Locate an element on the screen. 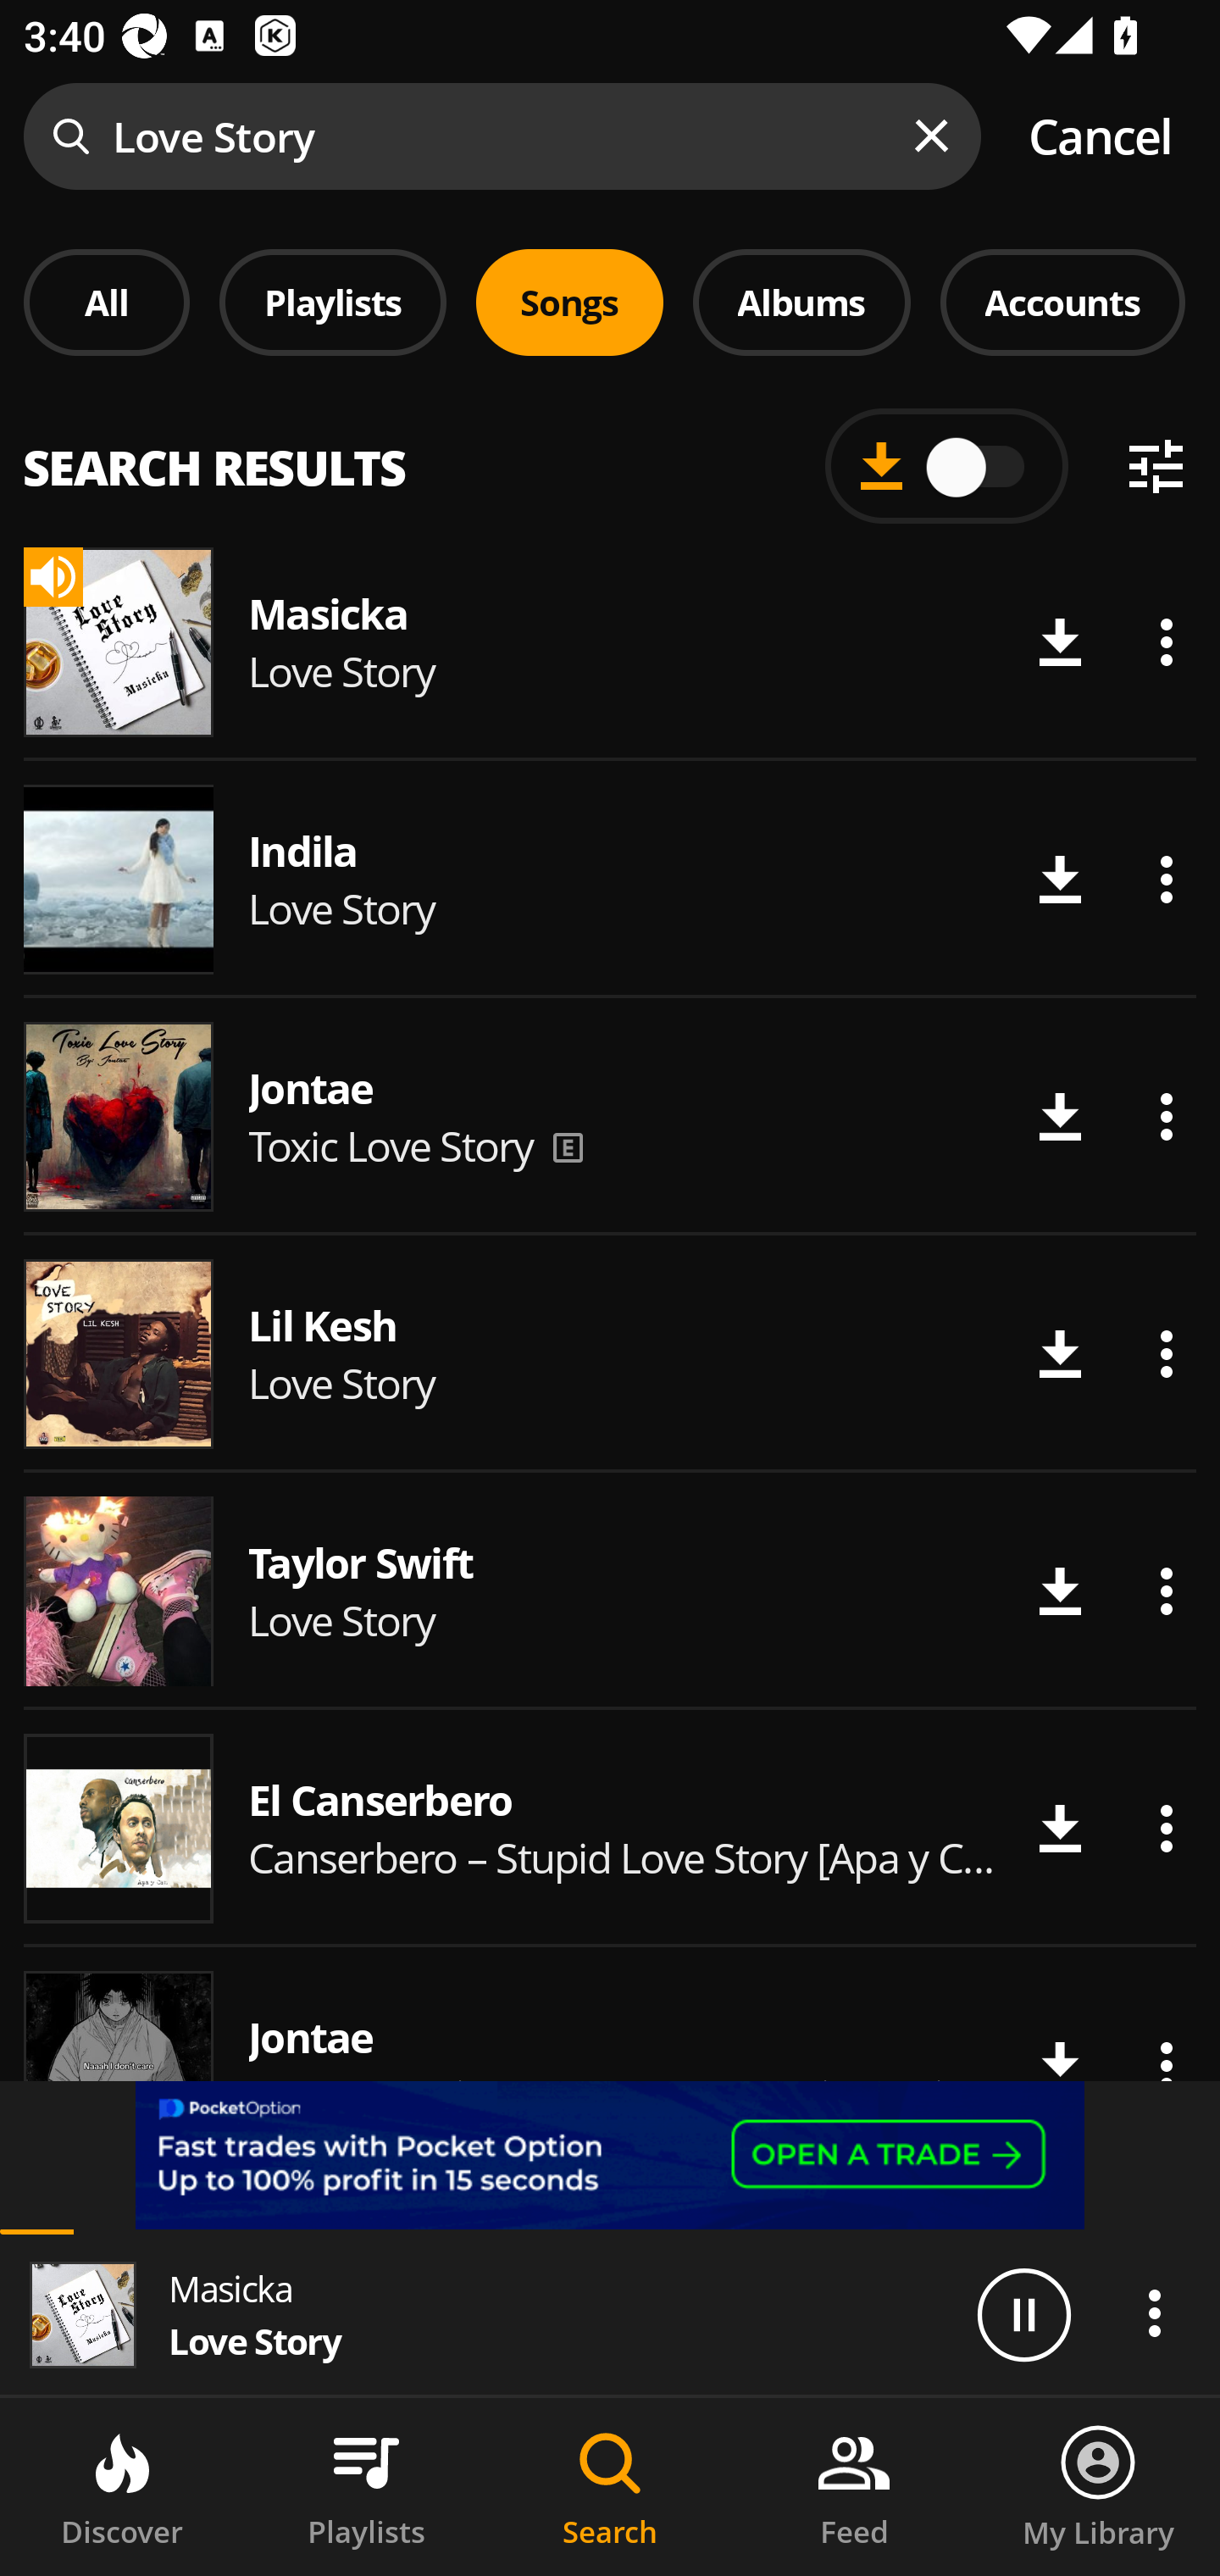 This screenshot has height=2576, width=1220. Download is located at coordinates (1059, 642).